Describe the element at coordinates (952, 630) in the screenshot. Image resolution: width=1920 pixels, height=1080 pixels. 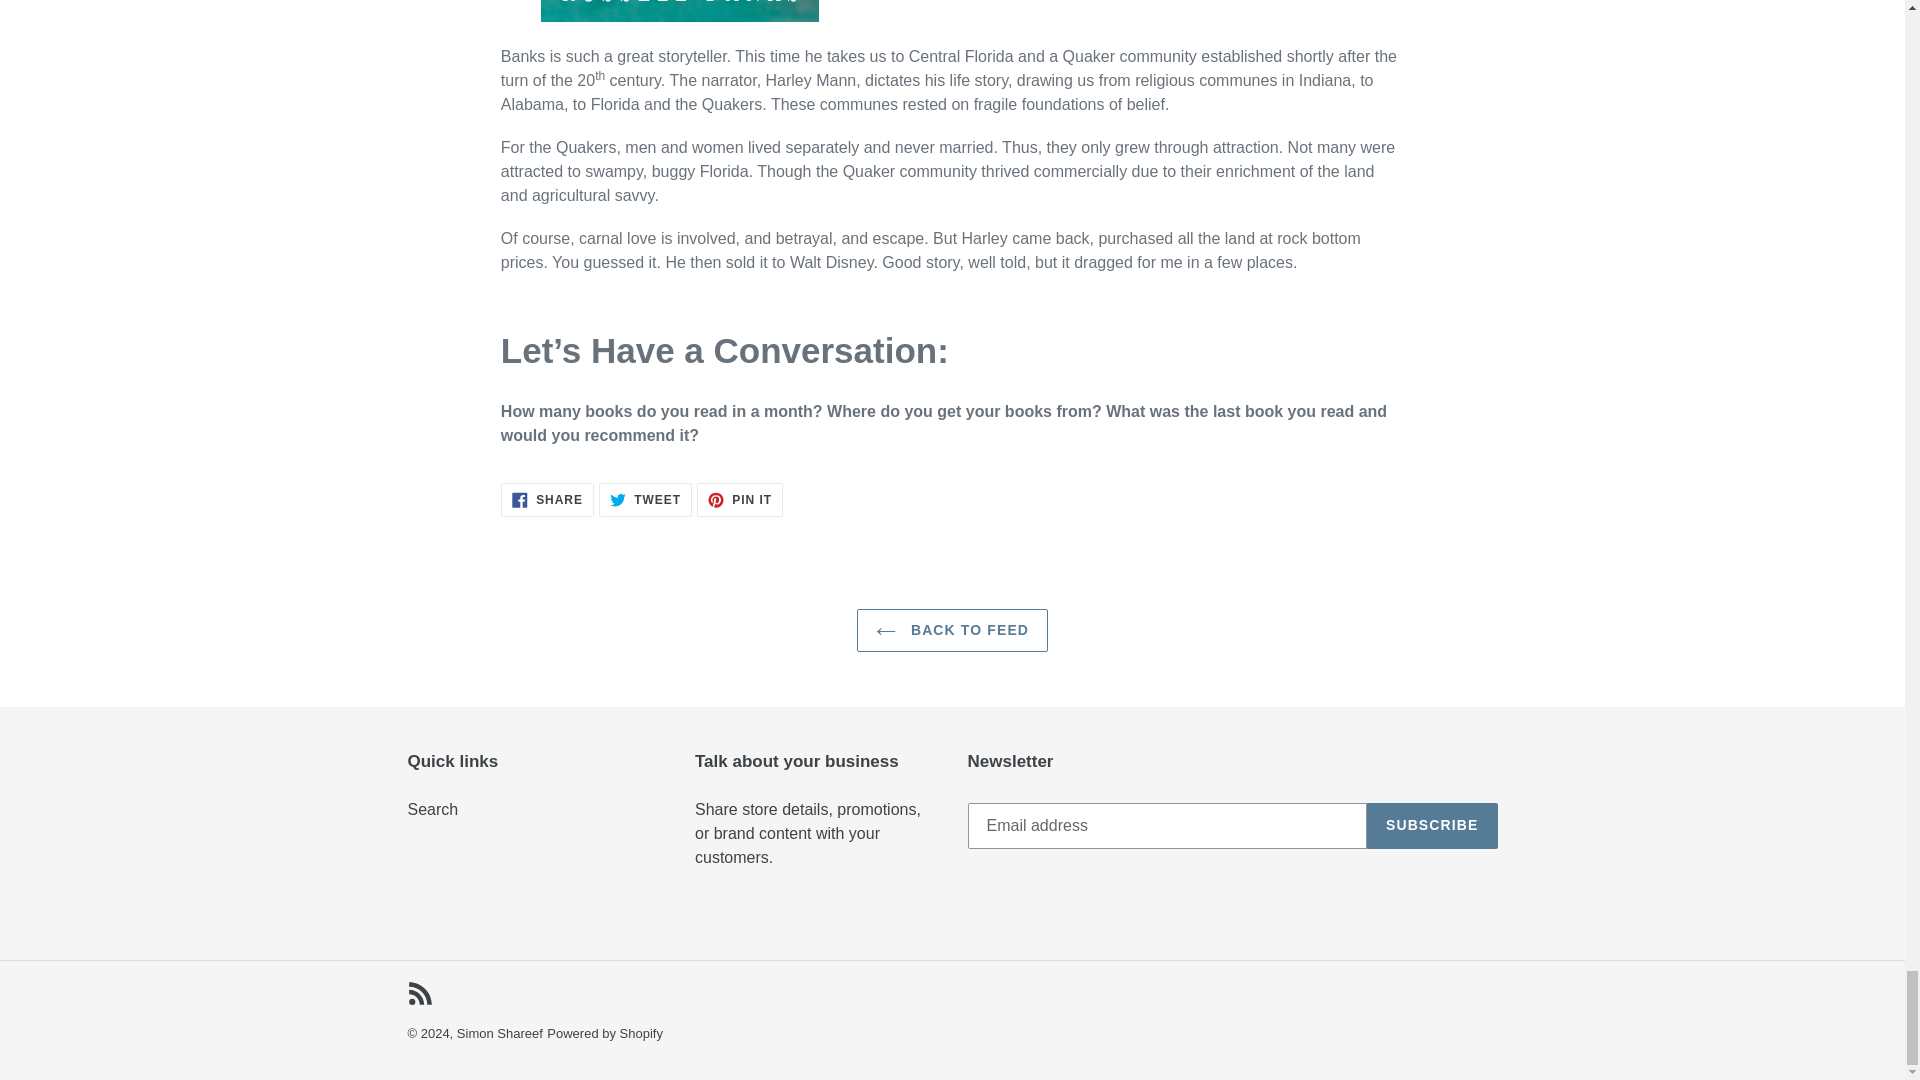
I see `Simon Shareef` at that location.